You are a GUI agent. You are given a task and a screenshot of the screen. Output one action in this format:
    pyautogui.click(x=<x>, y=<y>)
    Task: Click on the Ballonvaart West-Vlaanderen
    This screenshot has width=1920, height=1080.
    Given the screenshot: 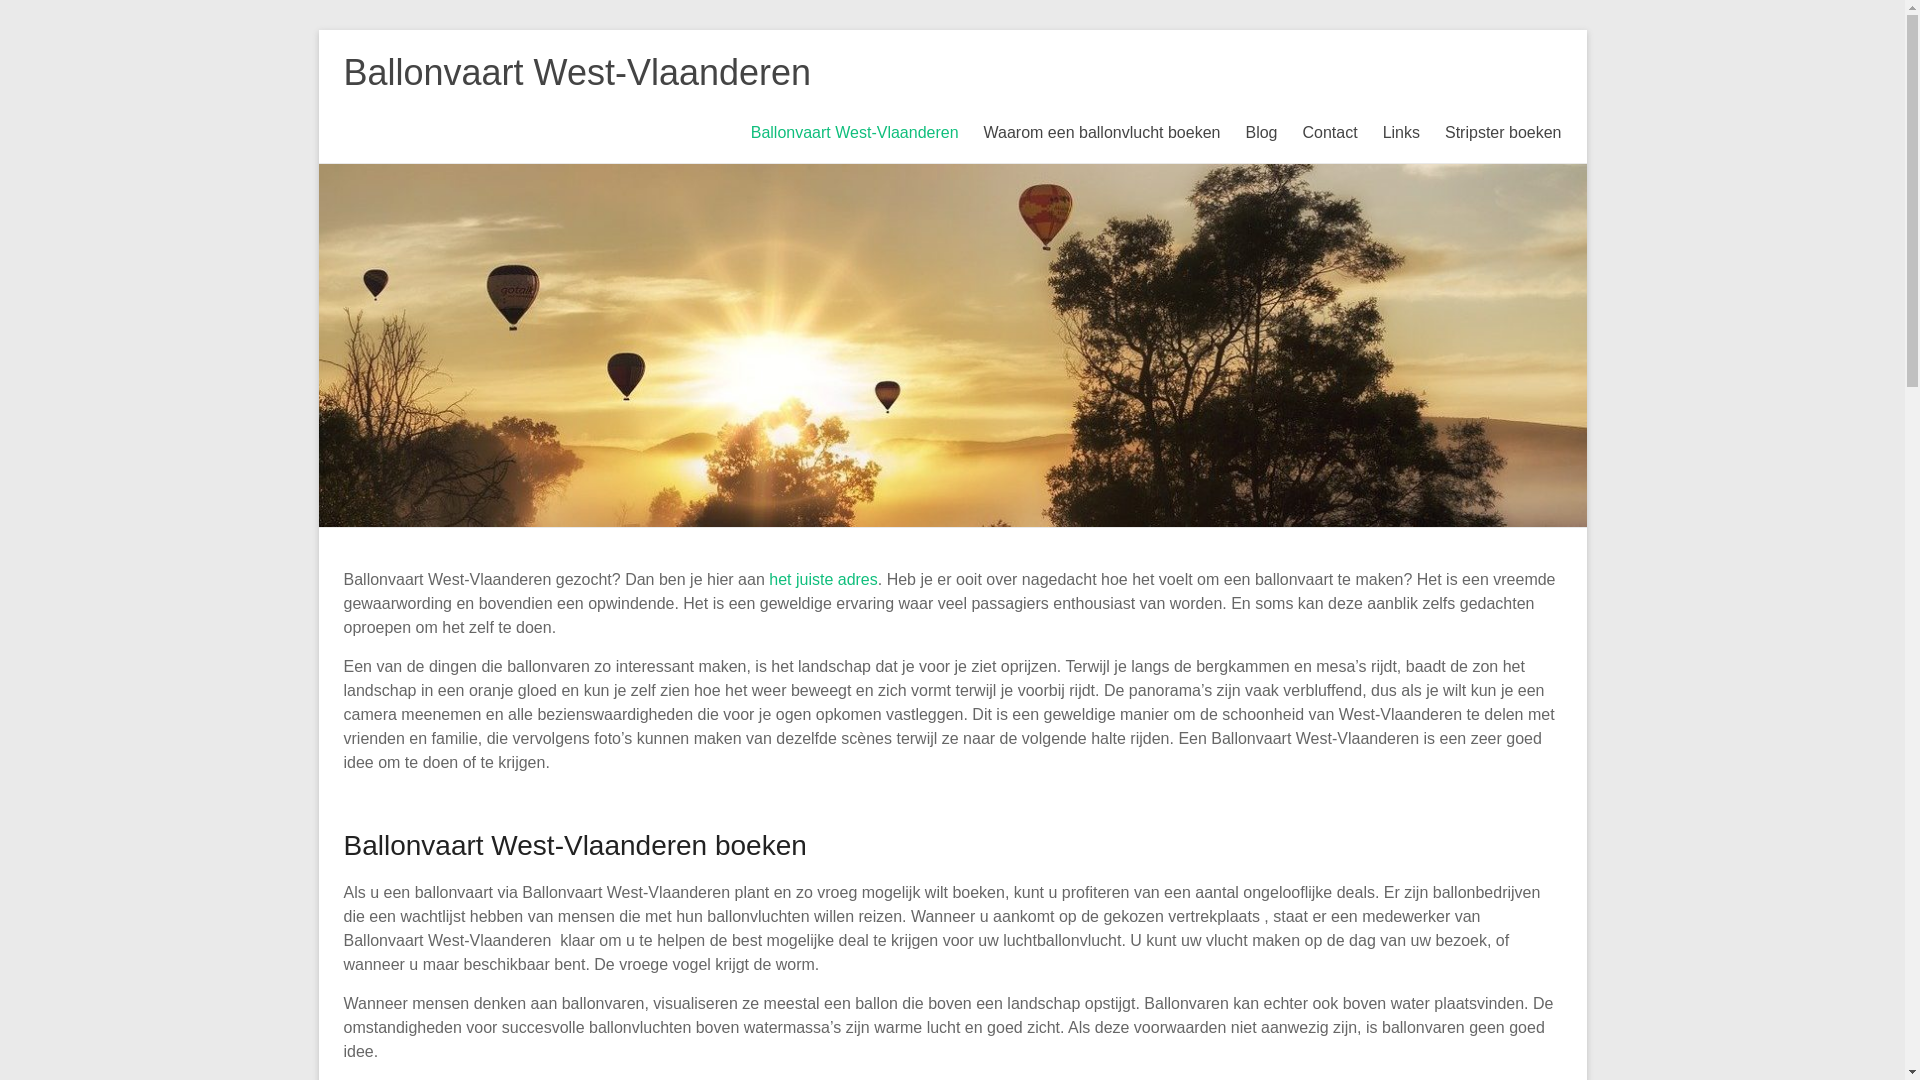 What is the action you would take?
    pyautogui.click(x=578, y=72)
    